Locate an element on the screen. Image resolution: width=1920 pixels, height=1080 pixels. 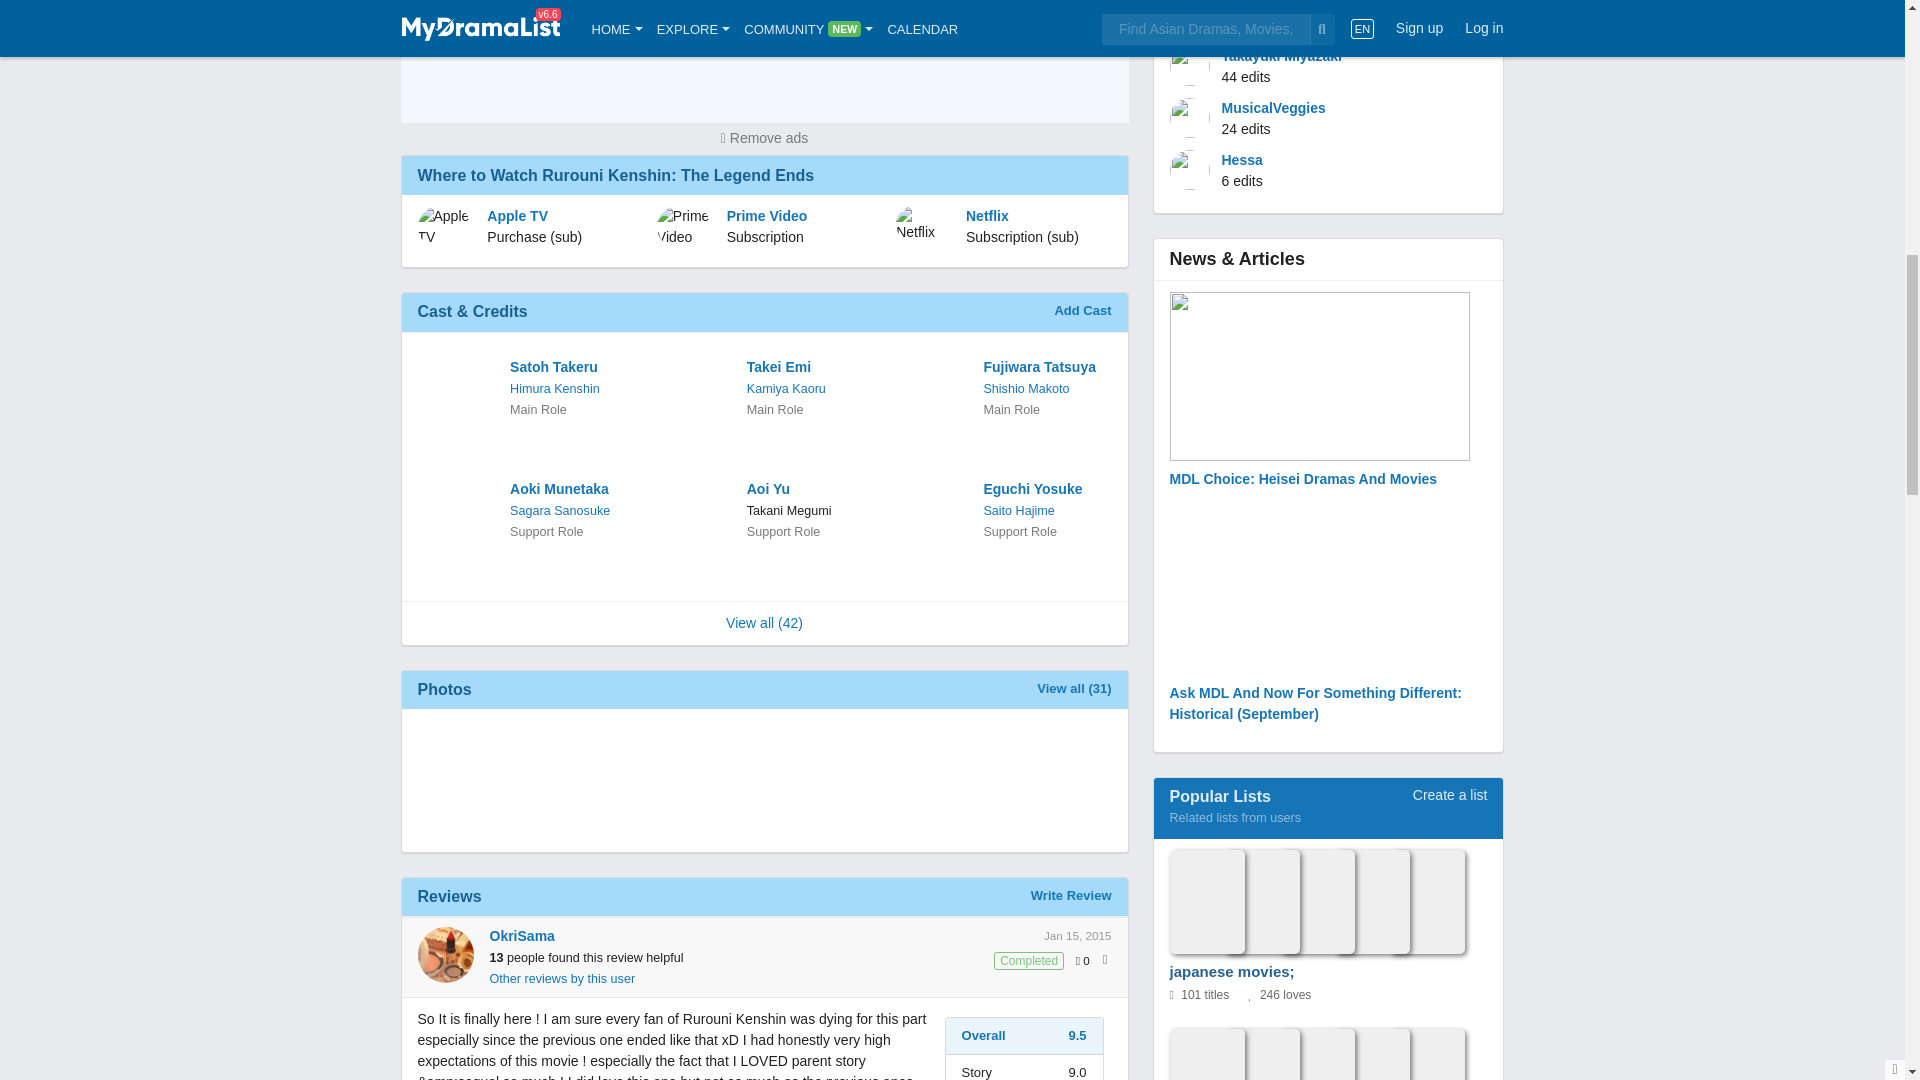
Himura Kenshin - Rurouni Kenshin: The Legend Ends is located at coordinates (554, 389).